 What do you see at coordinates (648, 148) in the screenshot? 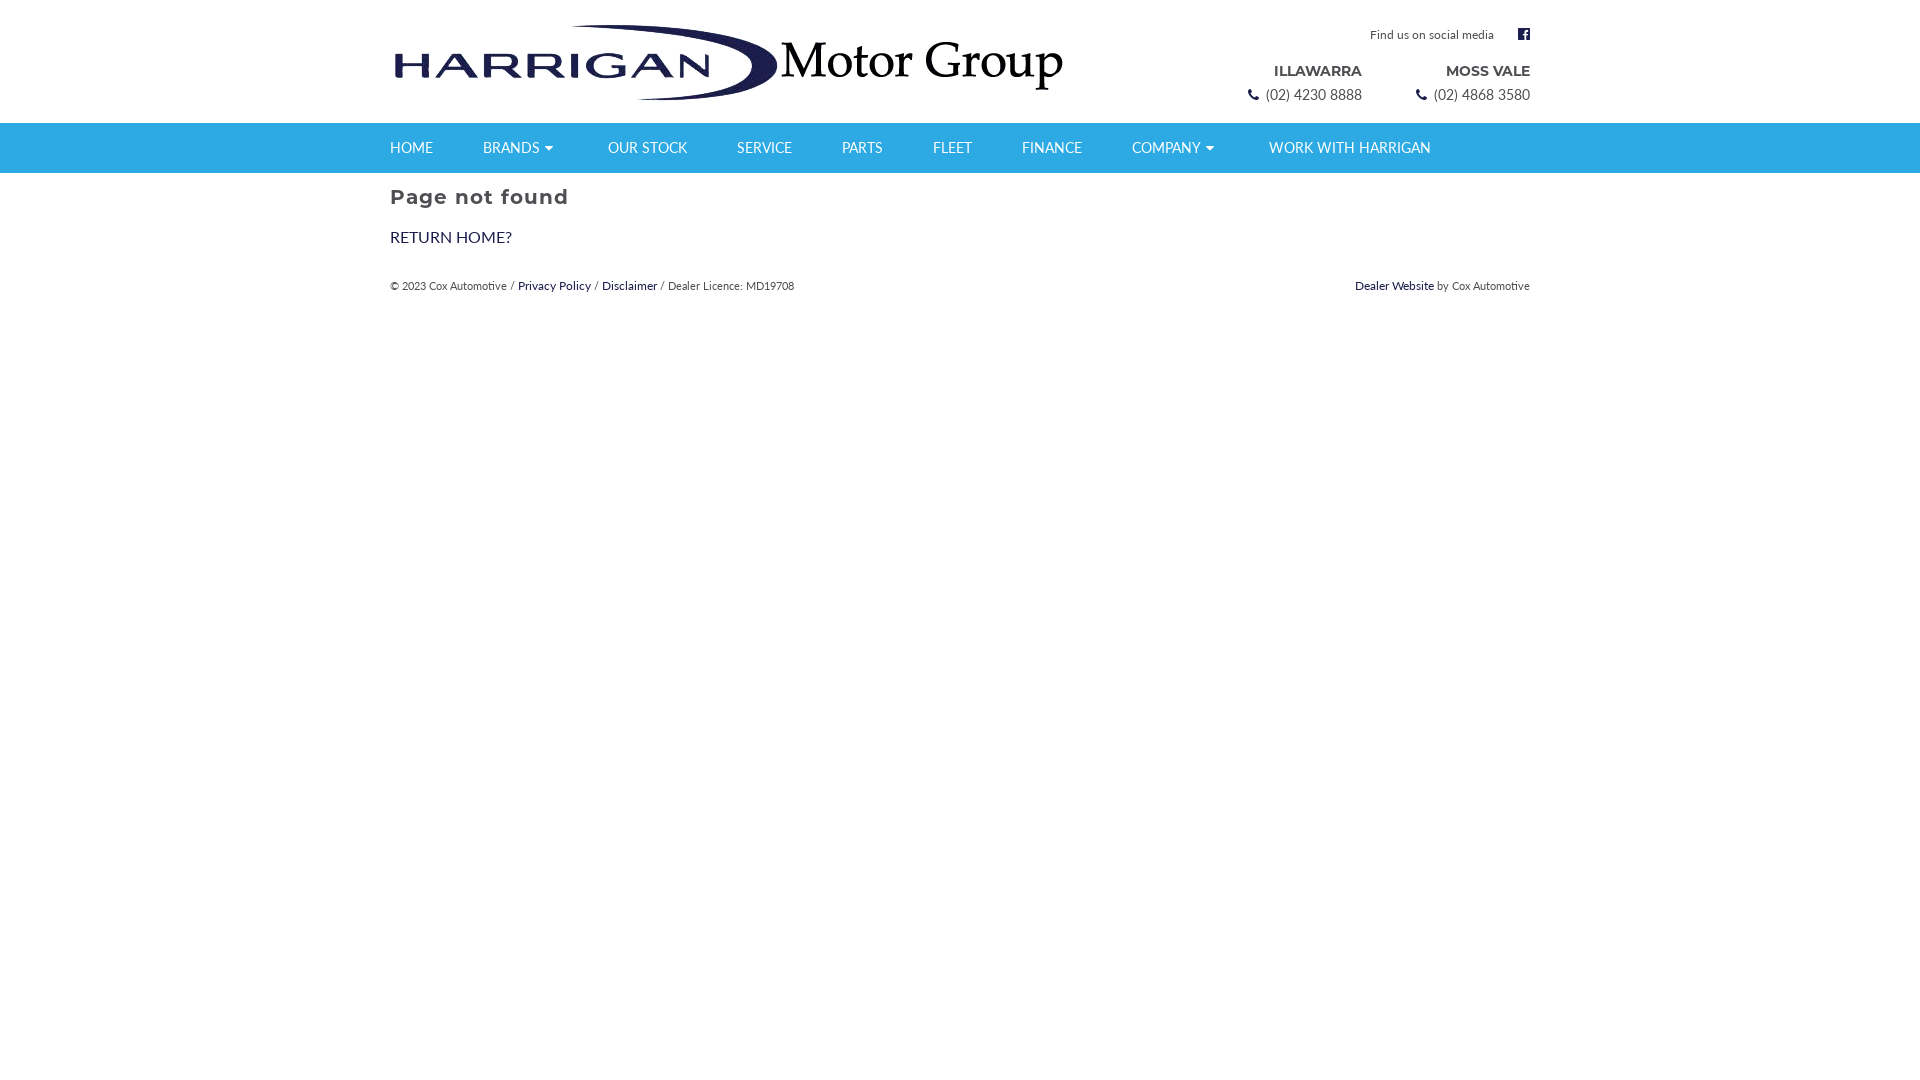
I see `OUR STOCK` at bounding box center [648, 148].